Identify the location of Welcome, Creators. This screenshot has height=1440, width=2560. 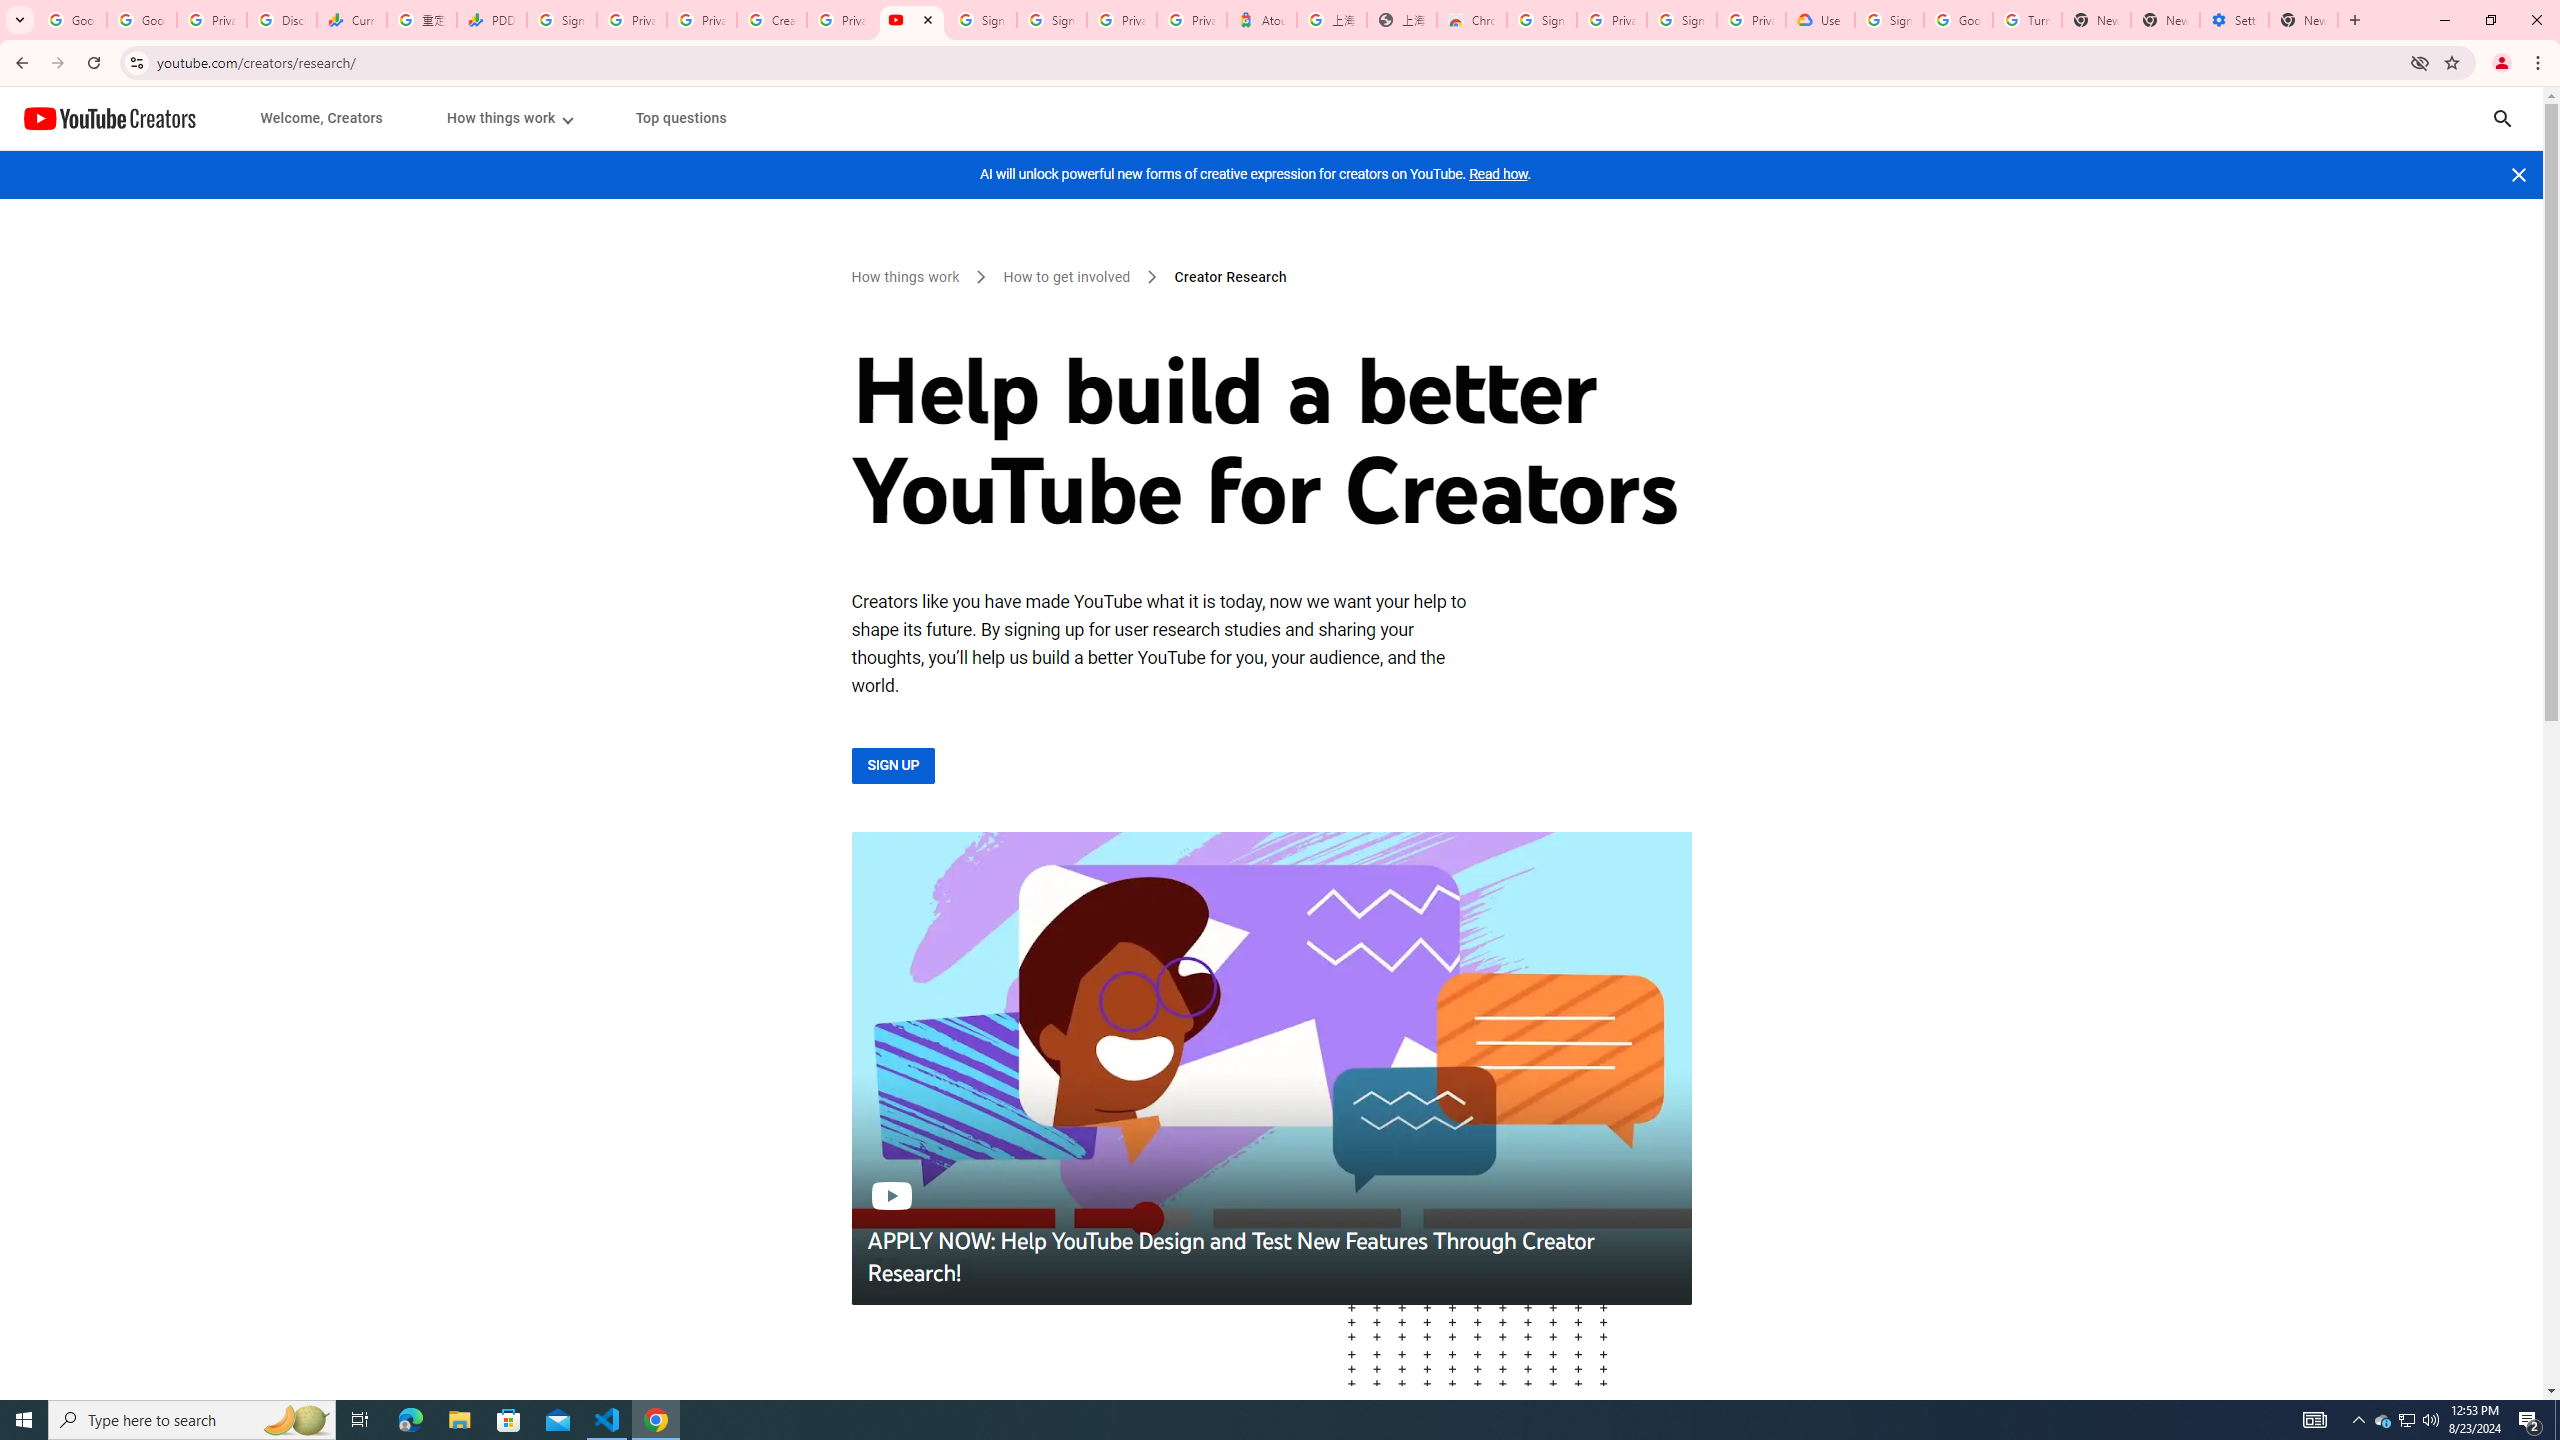
(322, 118).